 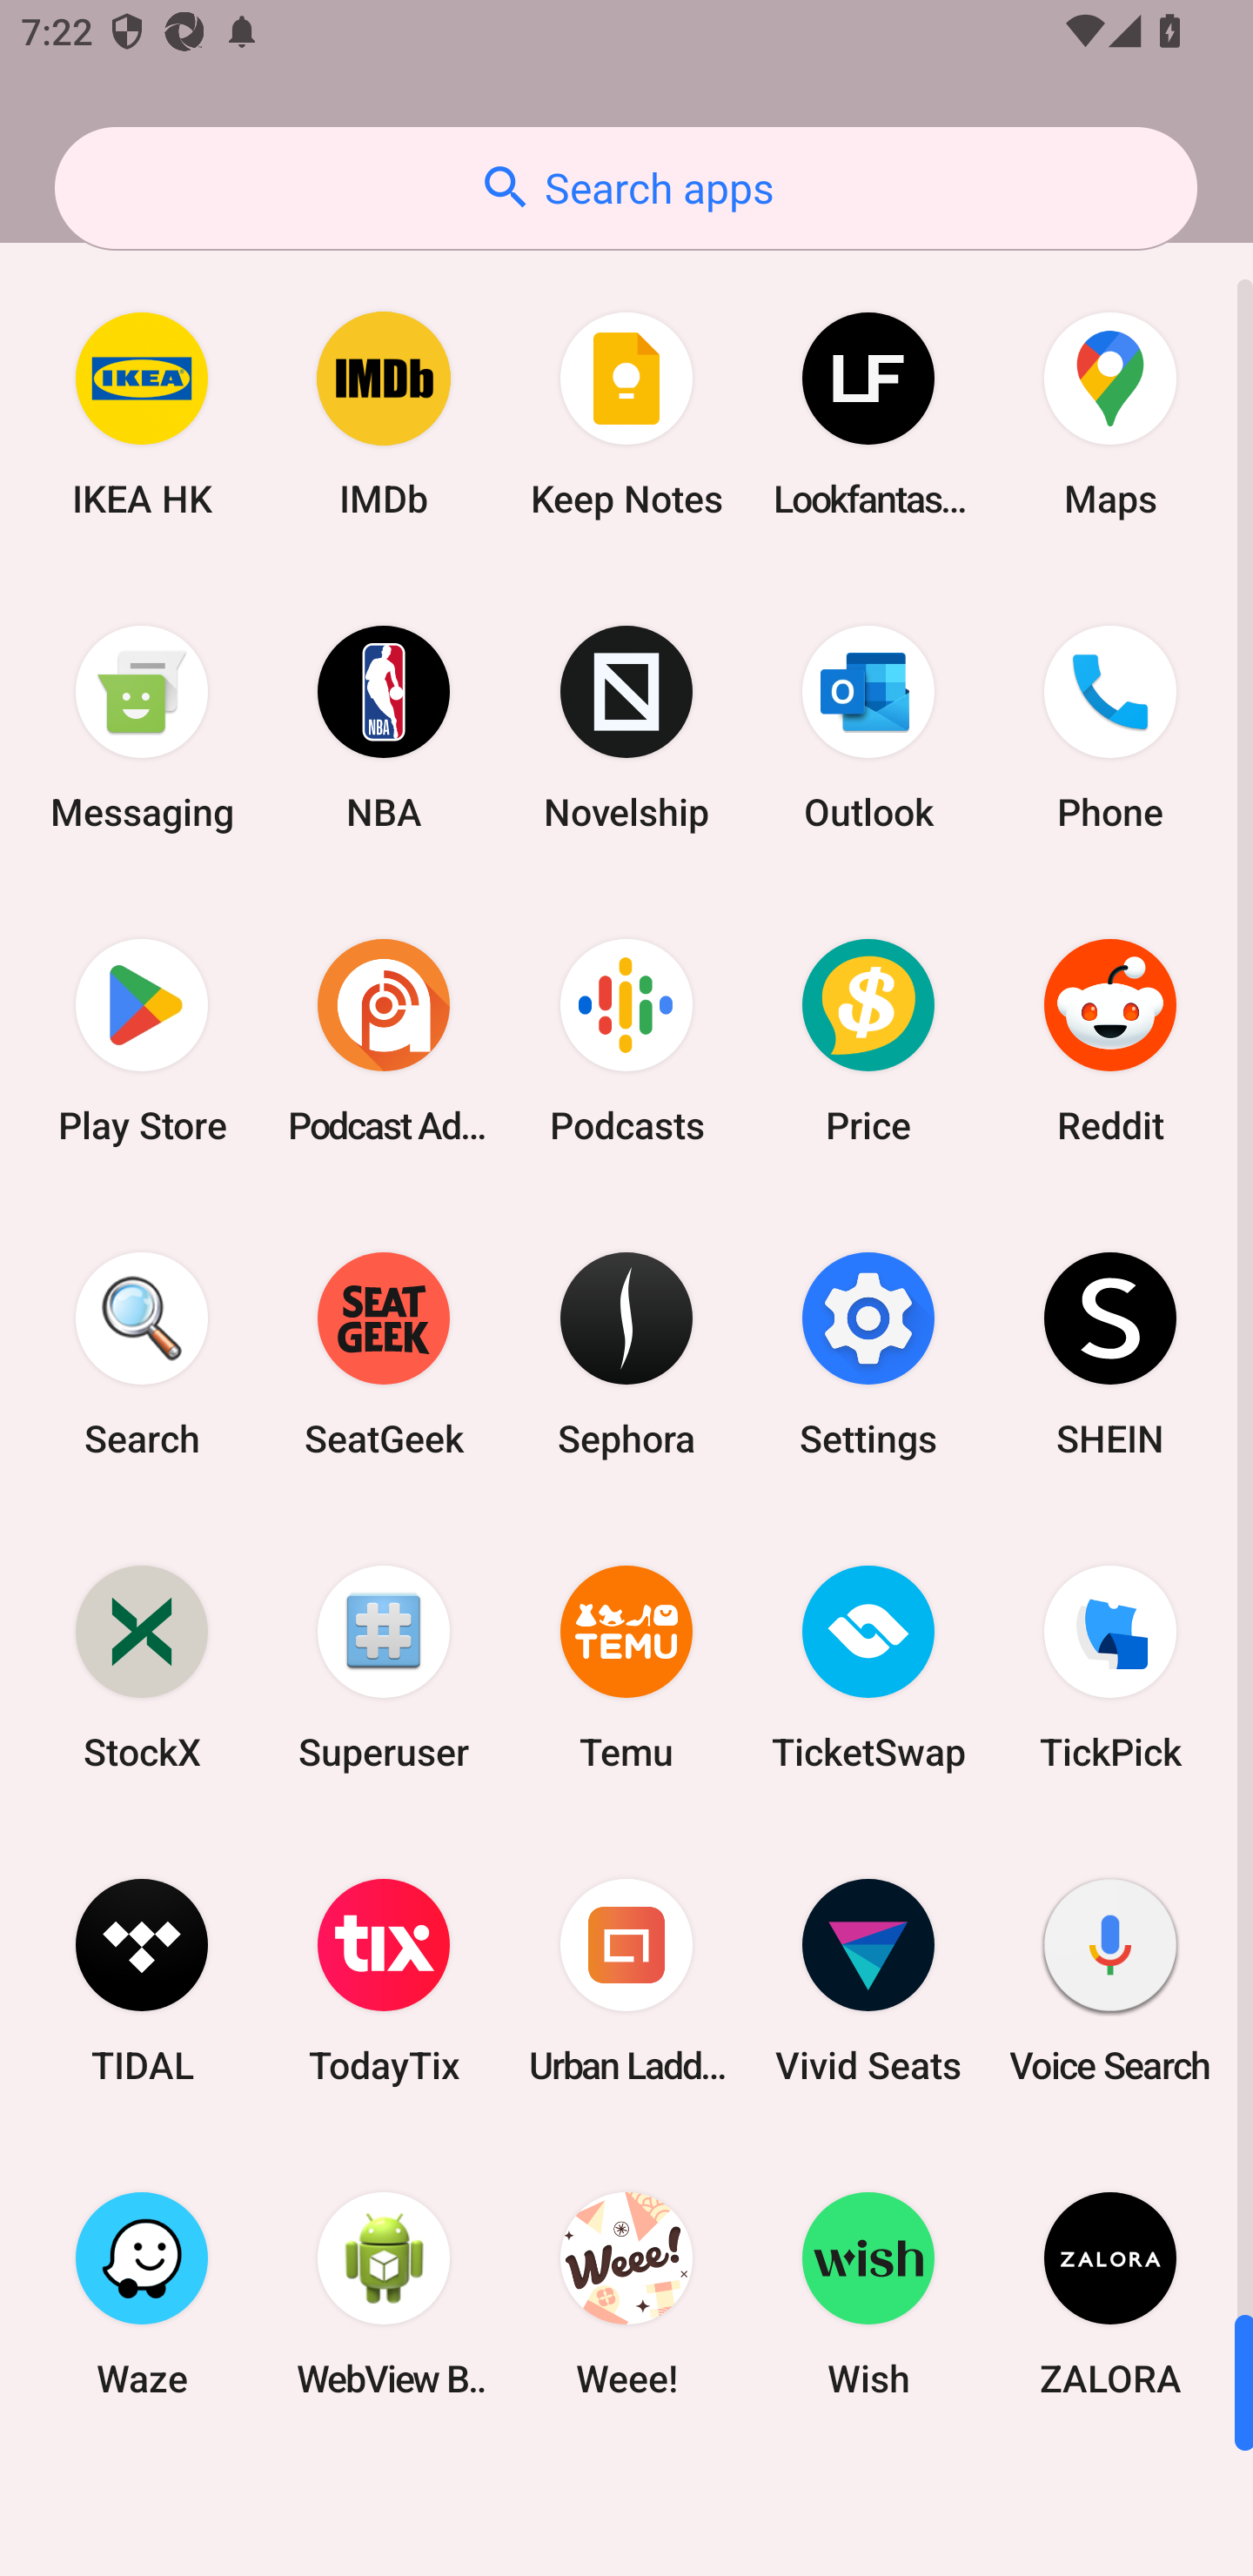 I want to click on Superuser, so click(x=384, y=1666).